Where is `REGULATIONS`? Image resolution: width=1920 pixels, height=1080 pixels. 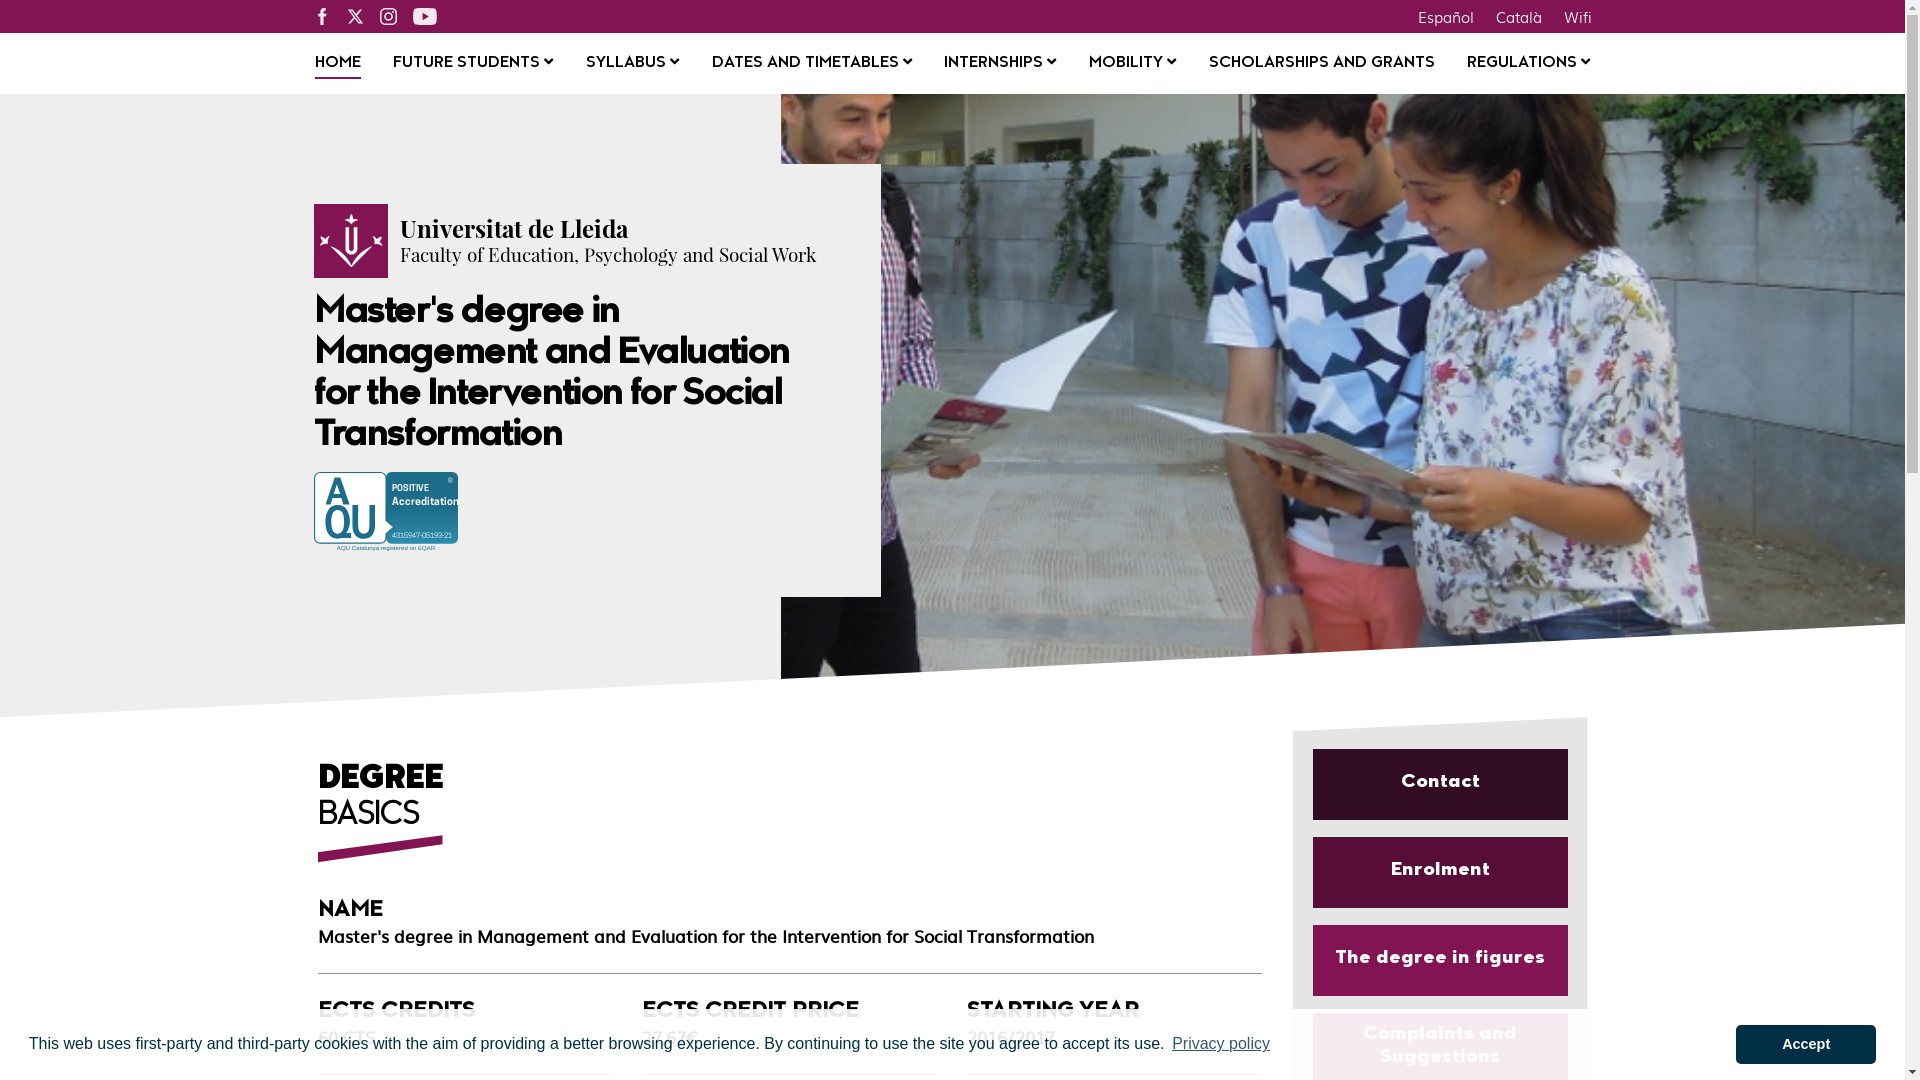 REGULATIONS is located at coordinates (1528, 64).